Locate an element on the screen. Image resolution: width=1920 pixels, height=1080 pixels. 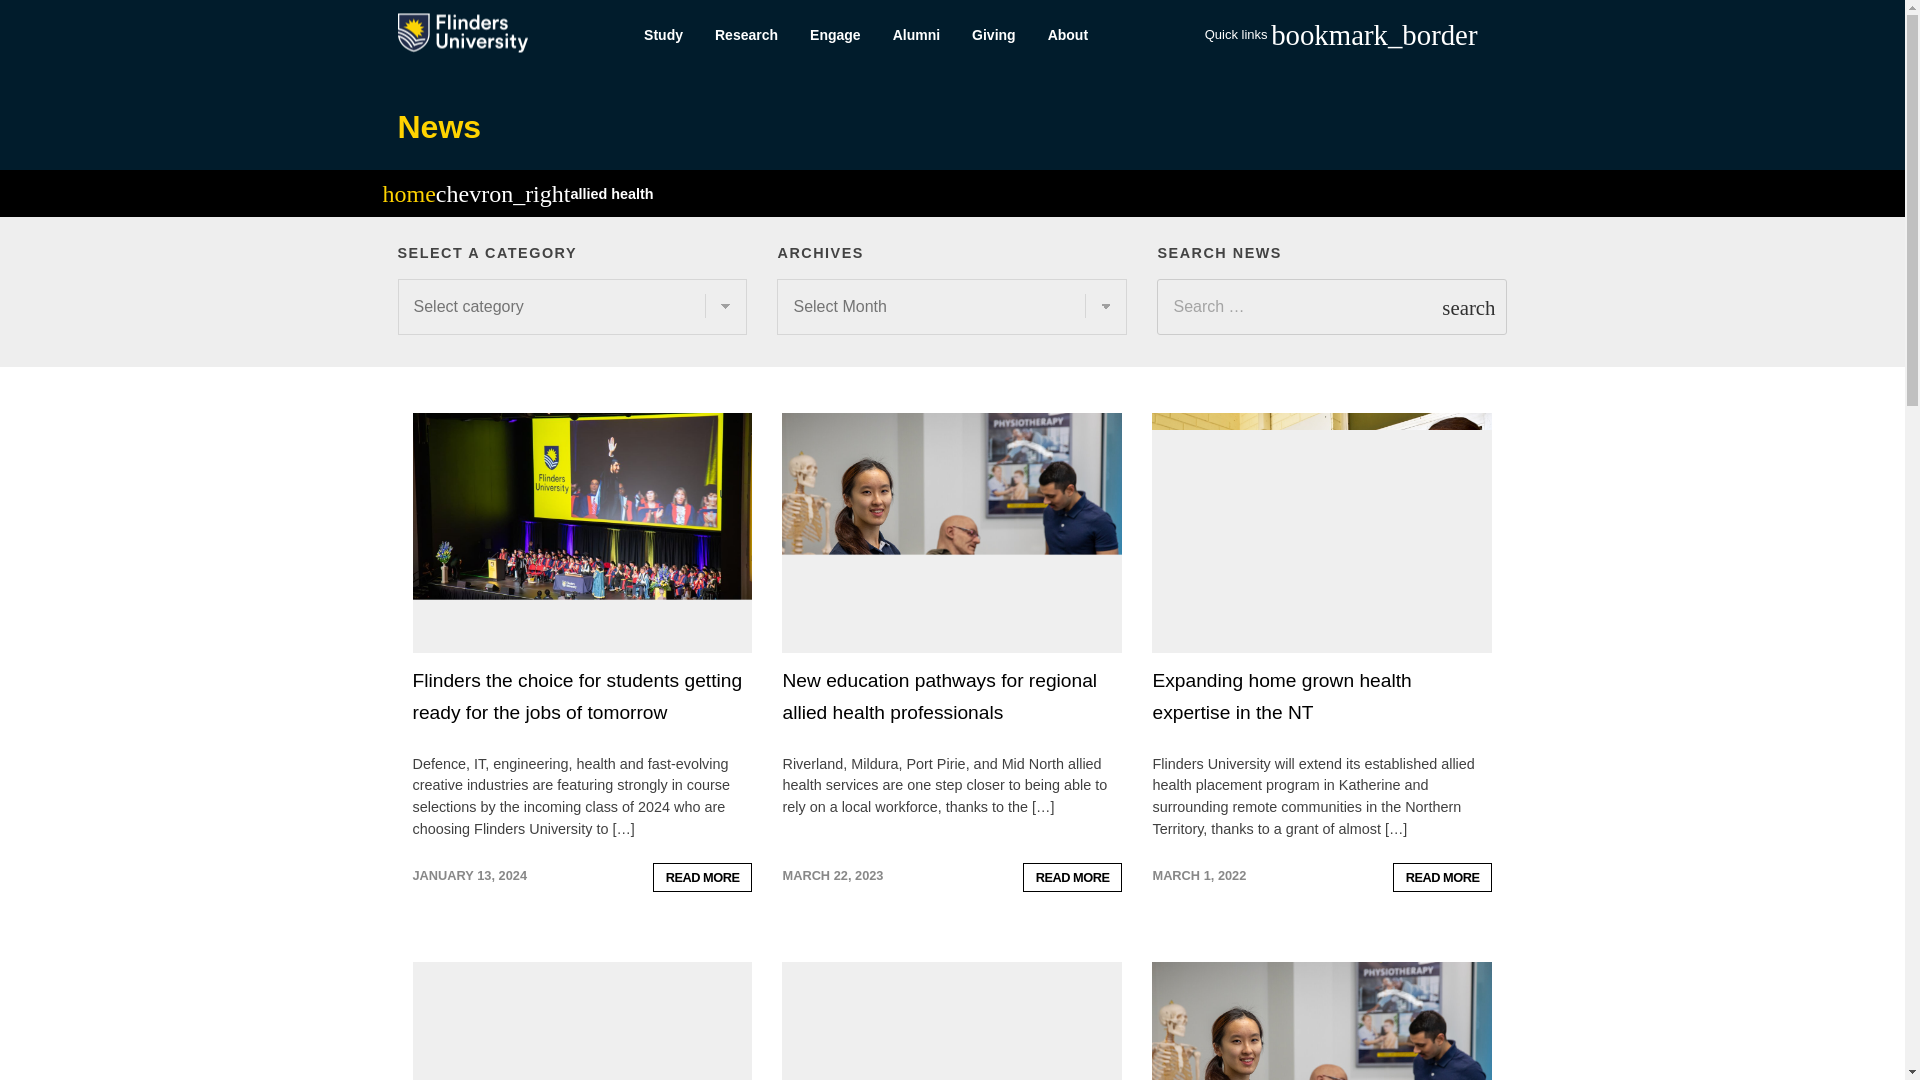
News is located at coordinates (439, 126).